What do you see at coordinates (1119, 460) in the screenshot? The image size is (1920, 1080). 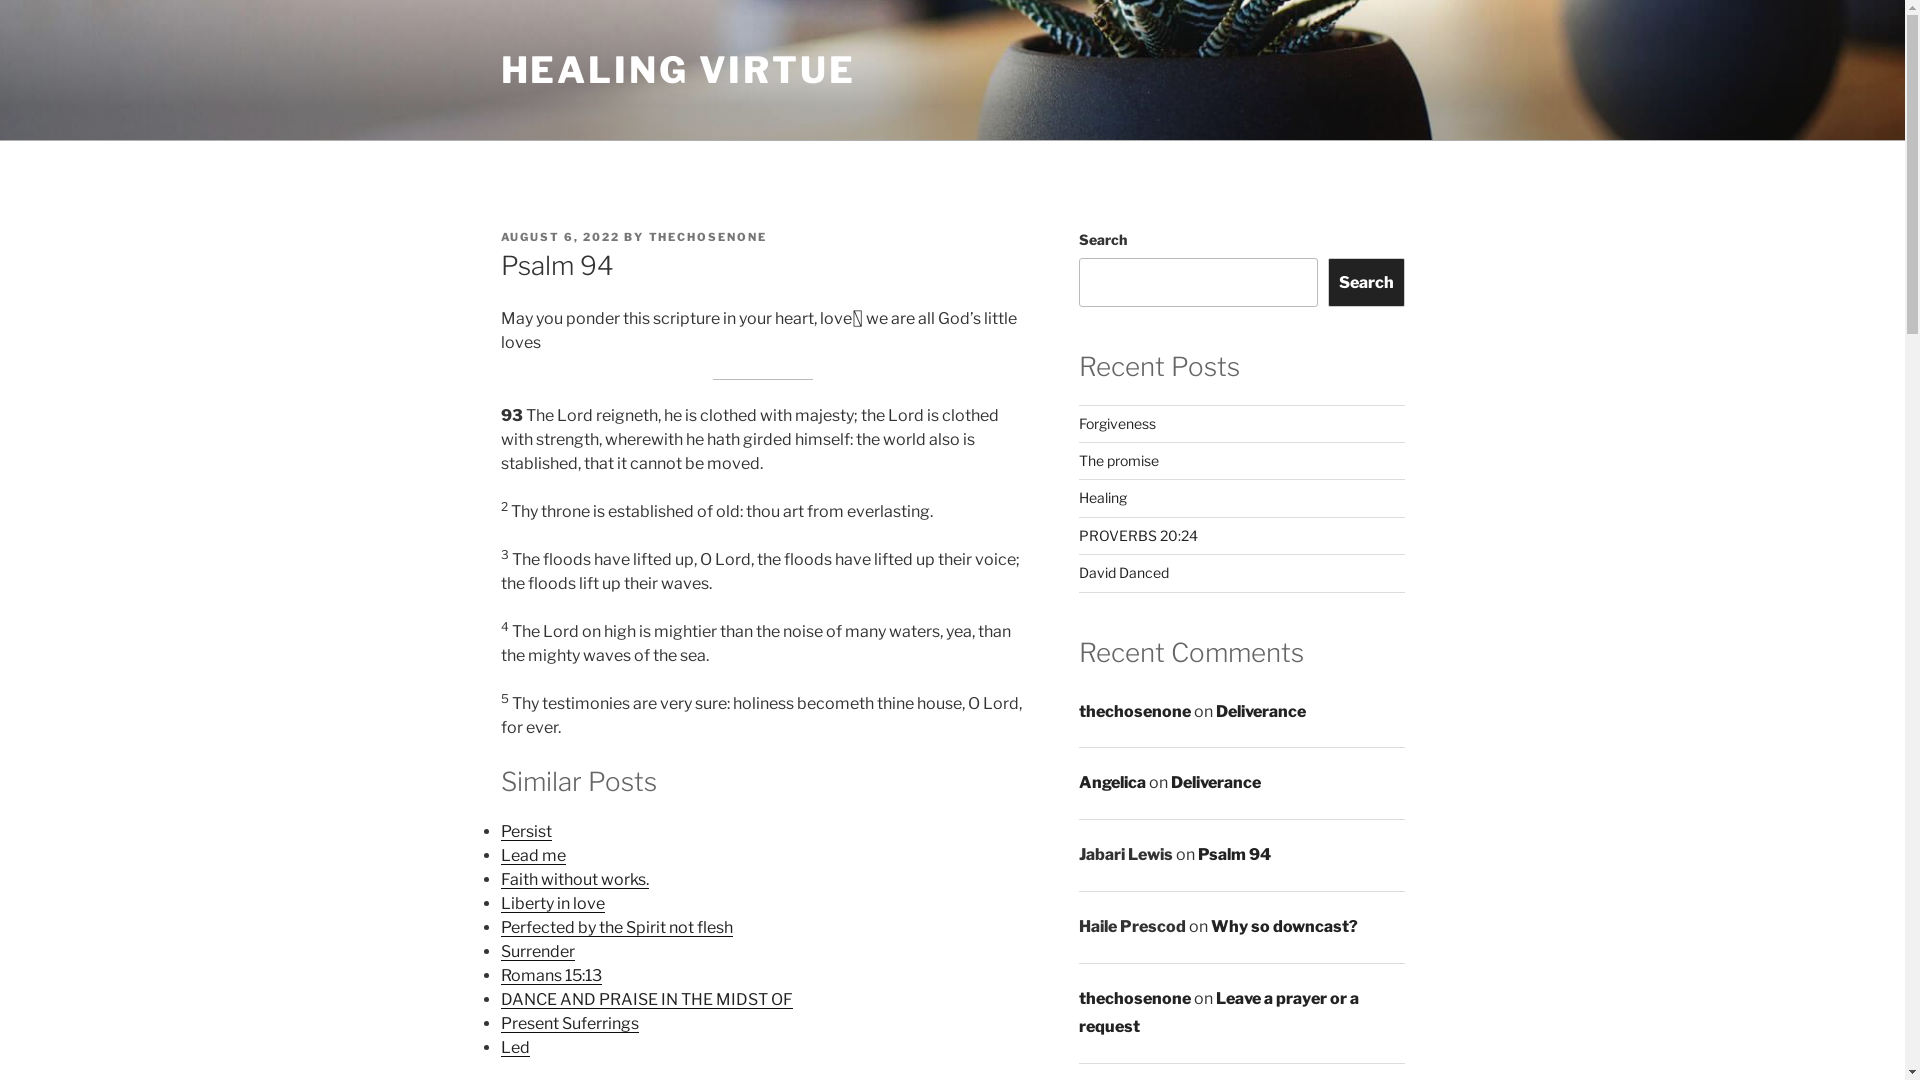 I see `The promise` at bounding box center [1119, 460].